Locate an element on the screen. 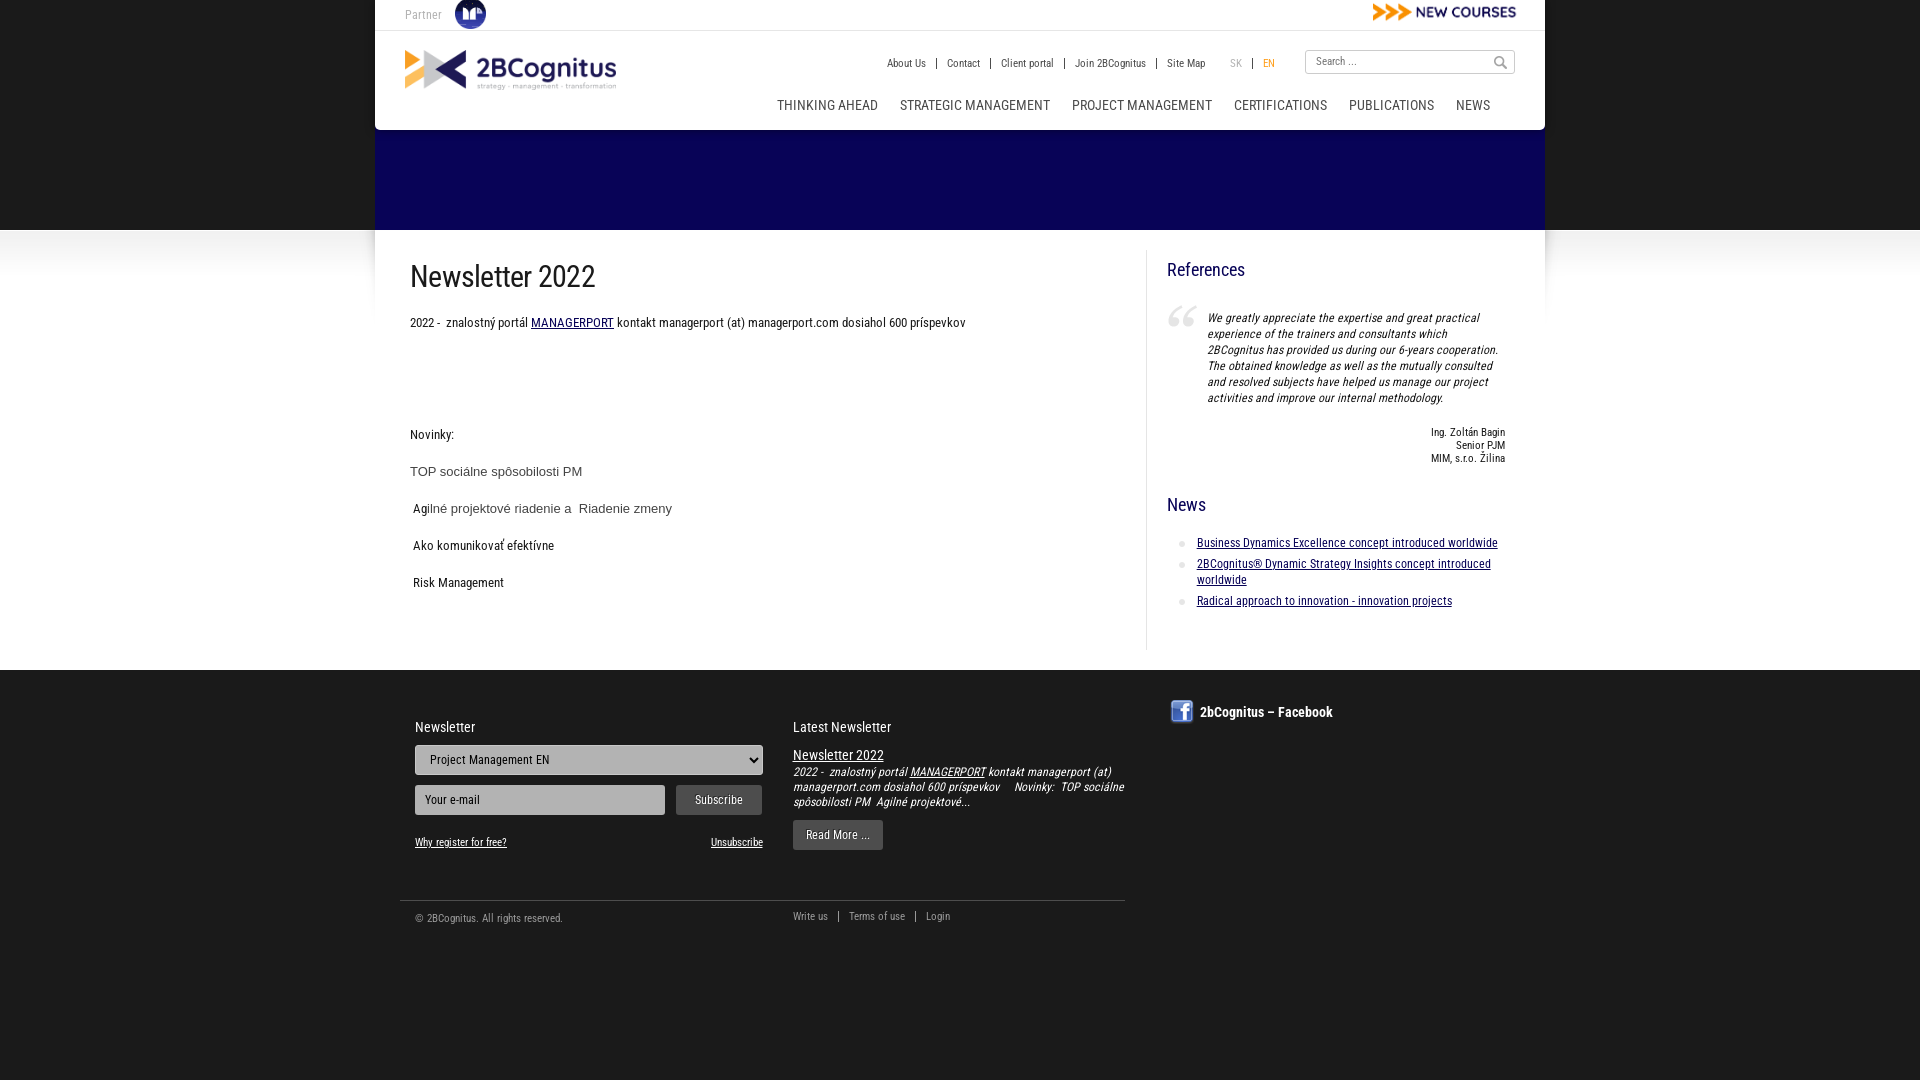 The width and height of the screenshot is (1920, 1080). Read More ... is located at coordinates (837, 835).